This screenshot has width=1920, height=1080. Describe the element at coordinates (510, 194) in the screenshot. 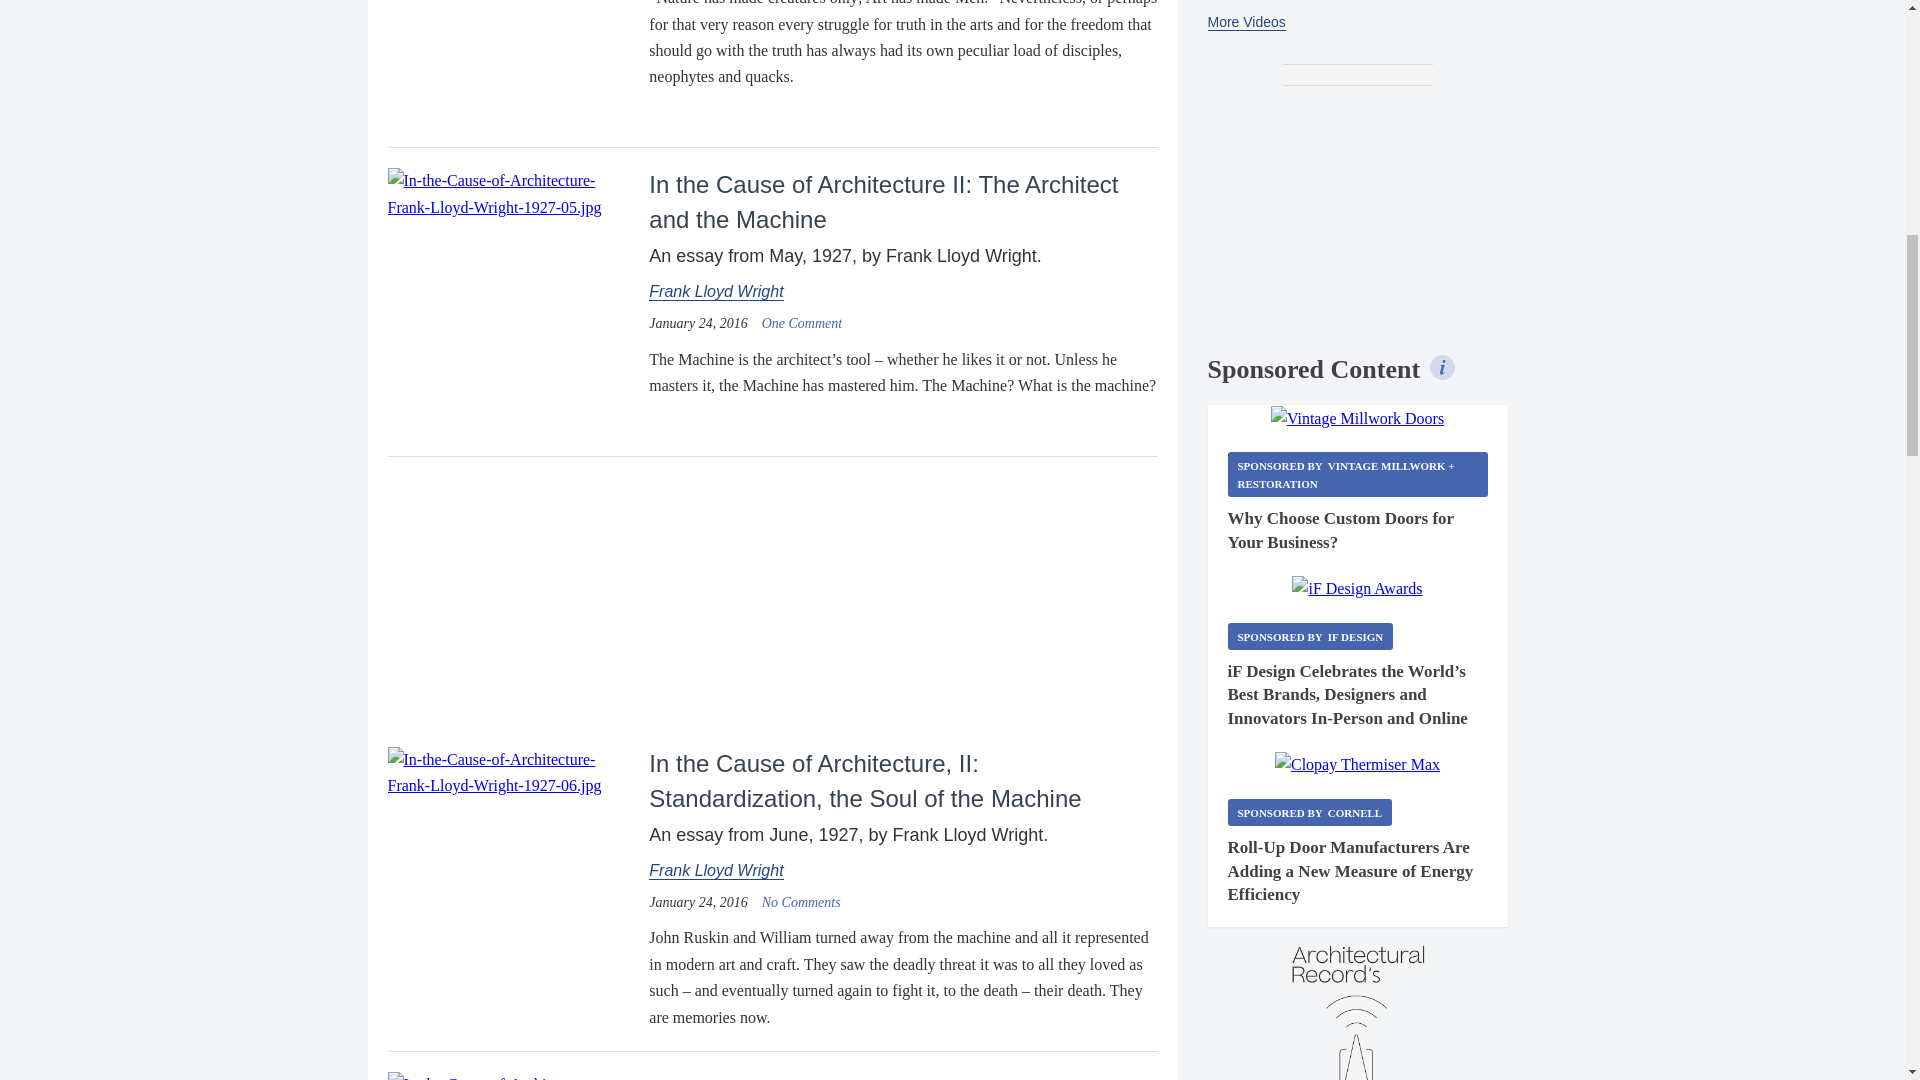

I see `In-the-Cause-of-Architecture-Frank-Lloyd-Wright-1927-05.jpg` at that location.